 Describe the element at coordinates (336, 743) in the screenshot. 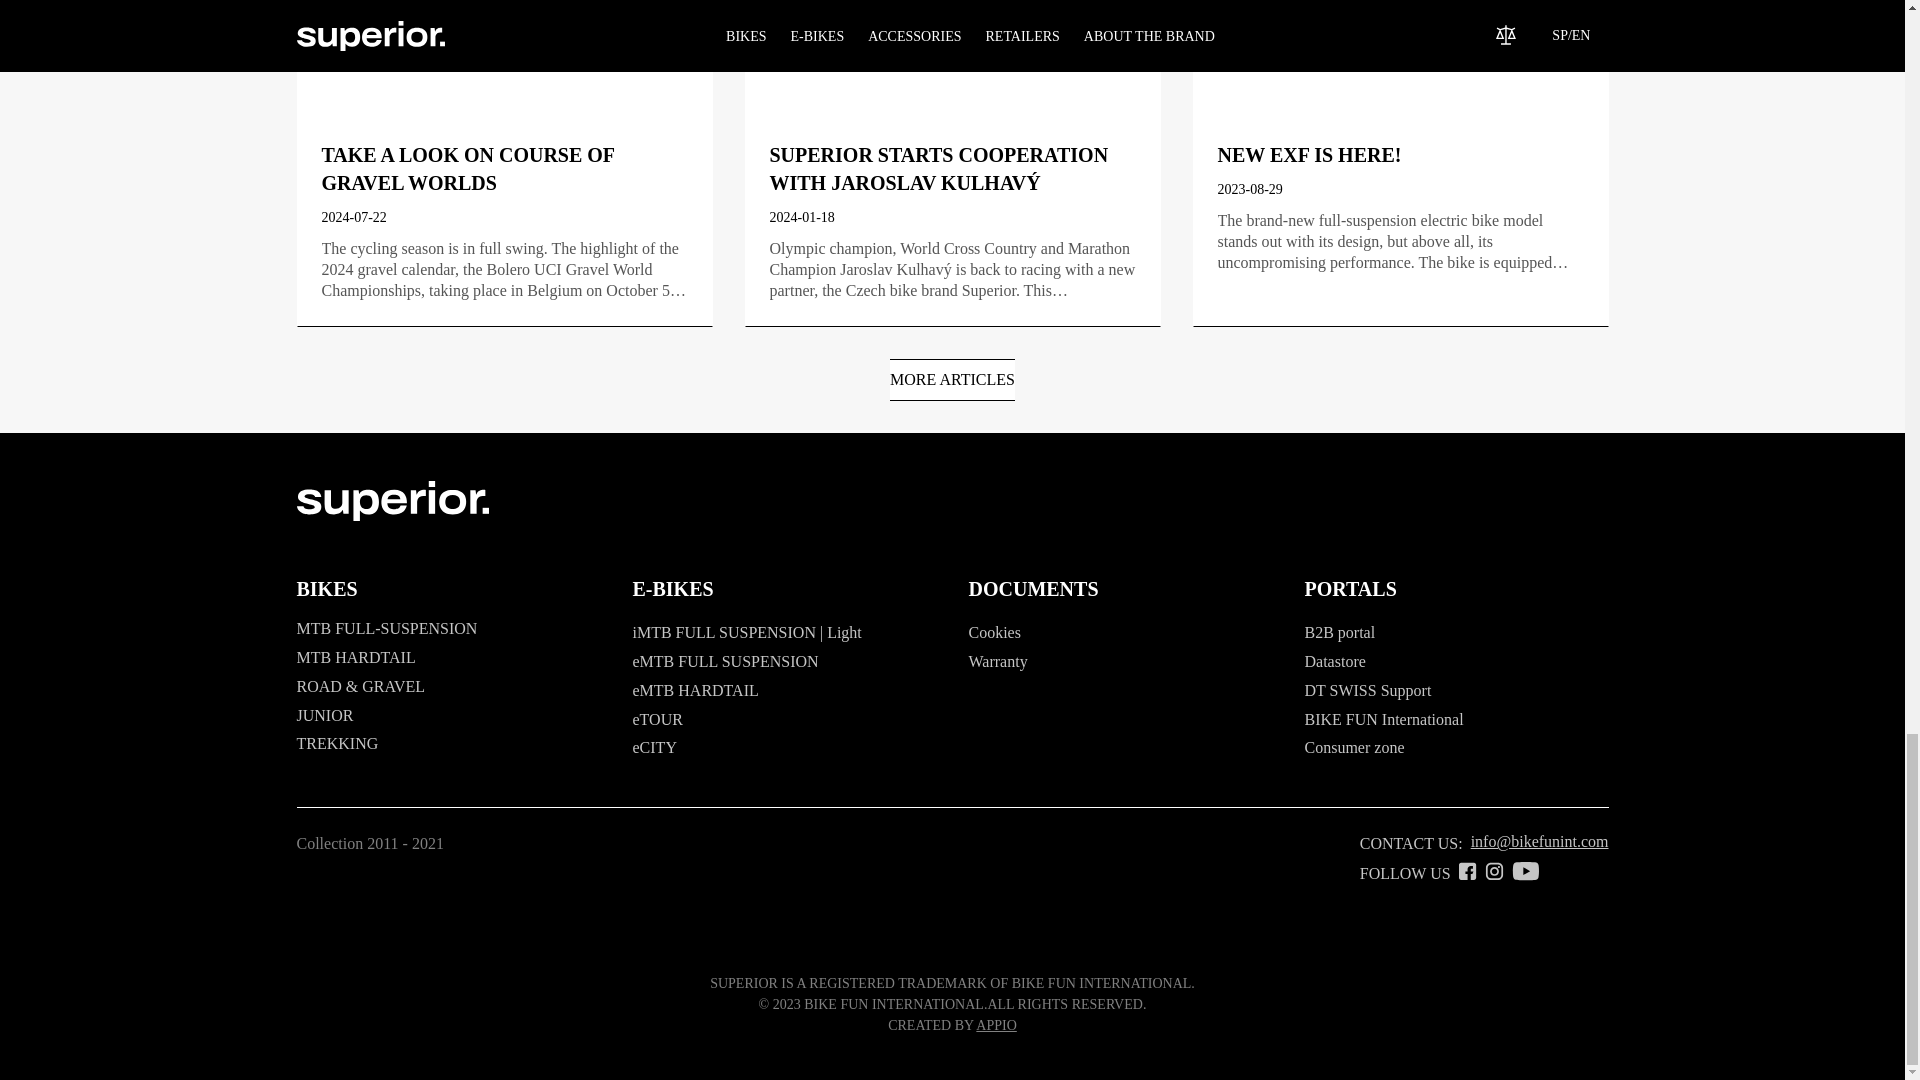

I see `TREKKING` at that location.